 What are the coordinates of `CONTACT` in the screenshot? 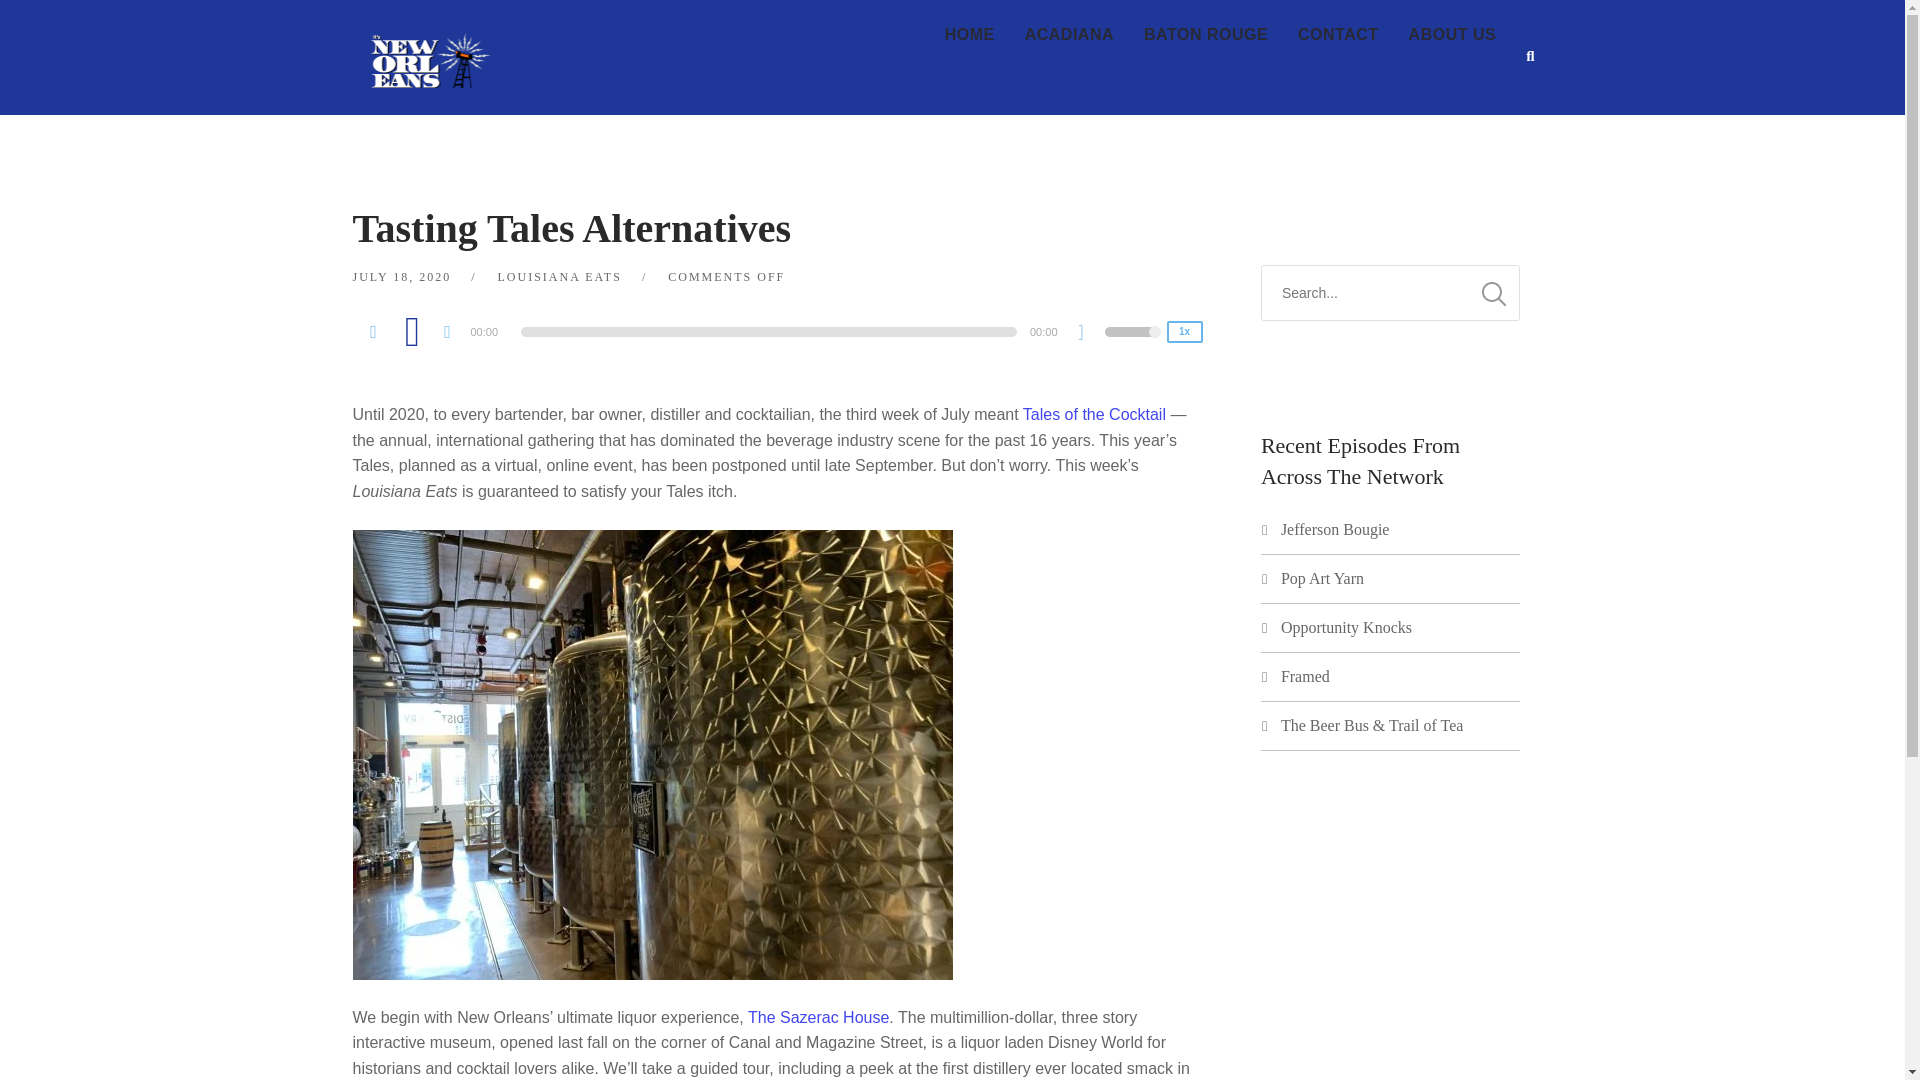 It's located at (1338, 35).